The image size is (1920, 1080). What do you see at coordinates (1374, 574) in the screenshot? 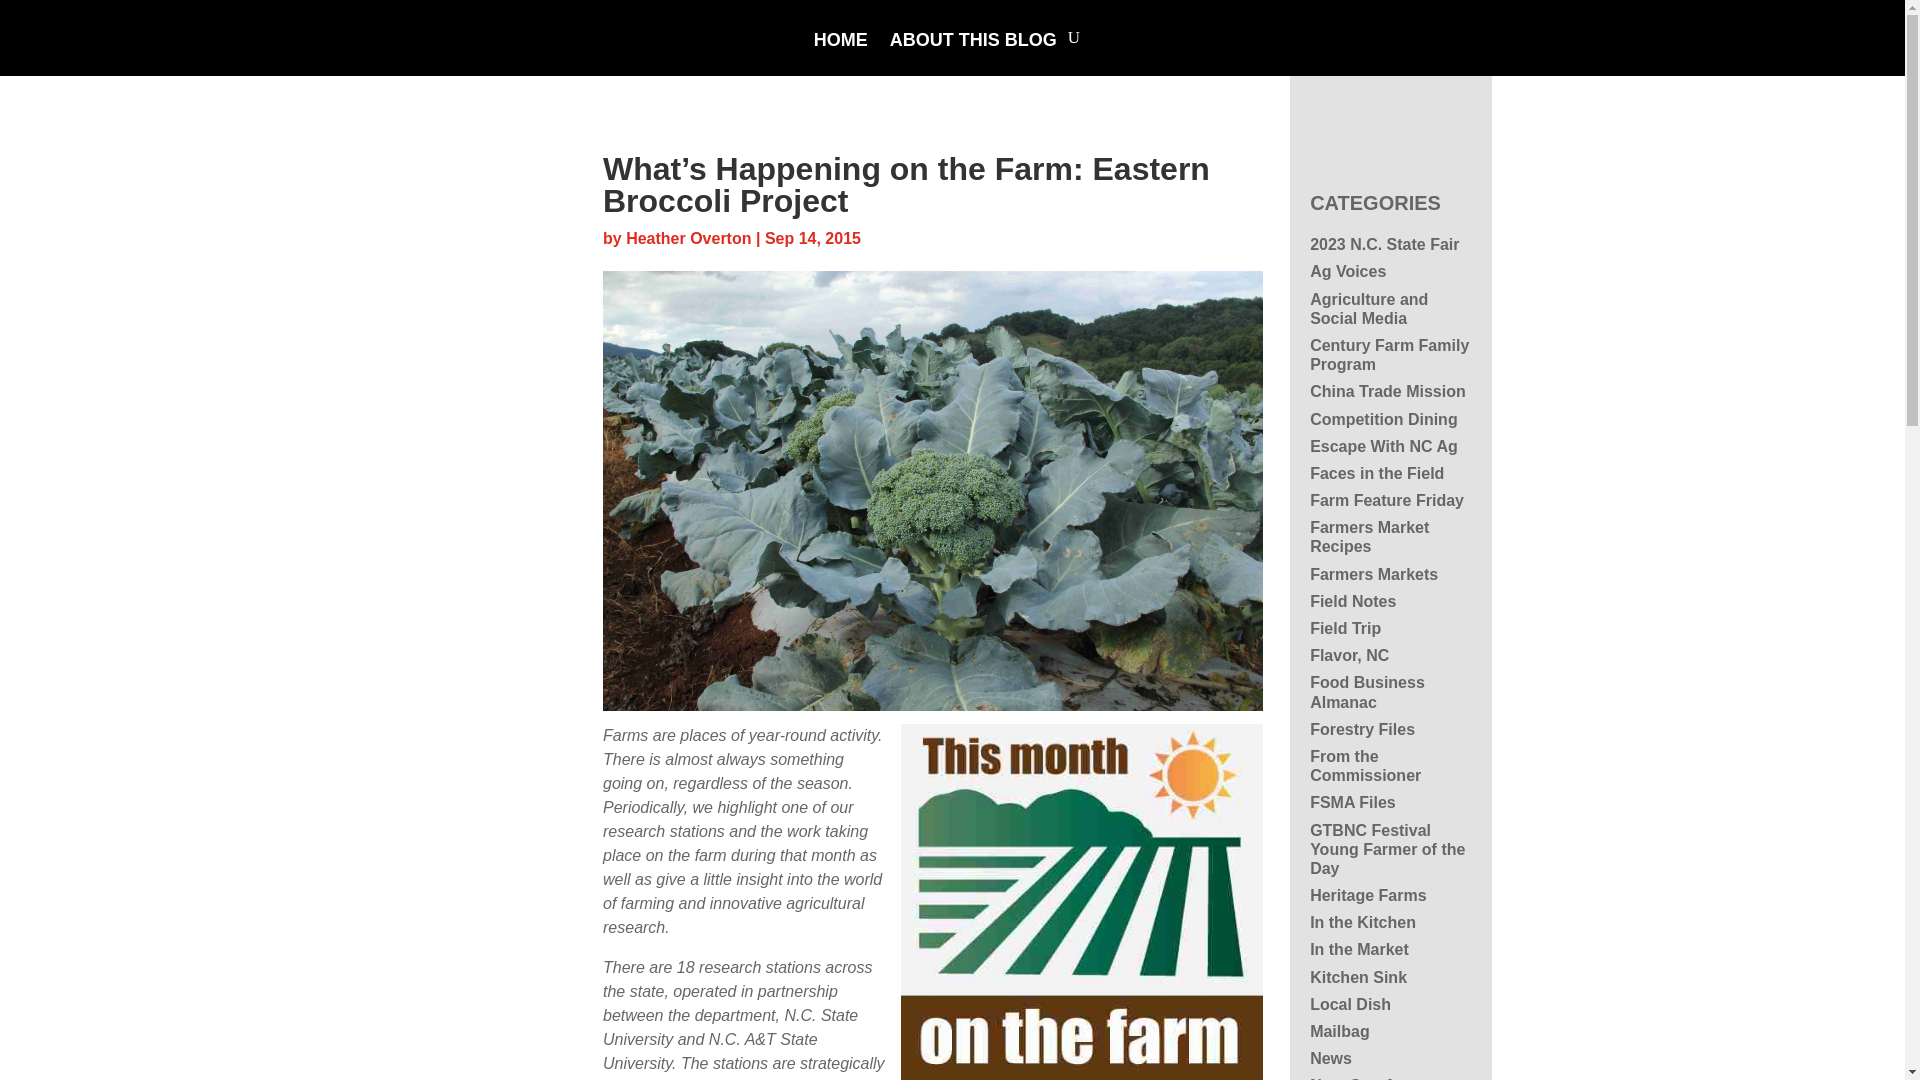
I see `Farmers Markets` at bounding box center [1374, 574].